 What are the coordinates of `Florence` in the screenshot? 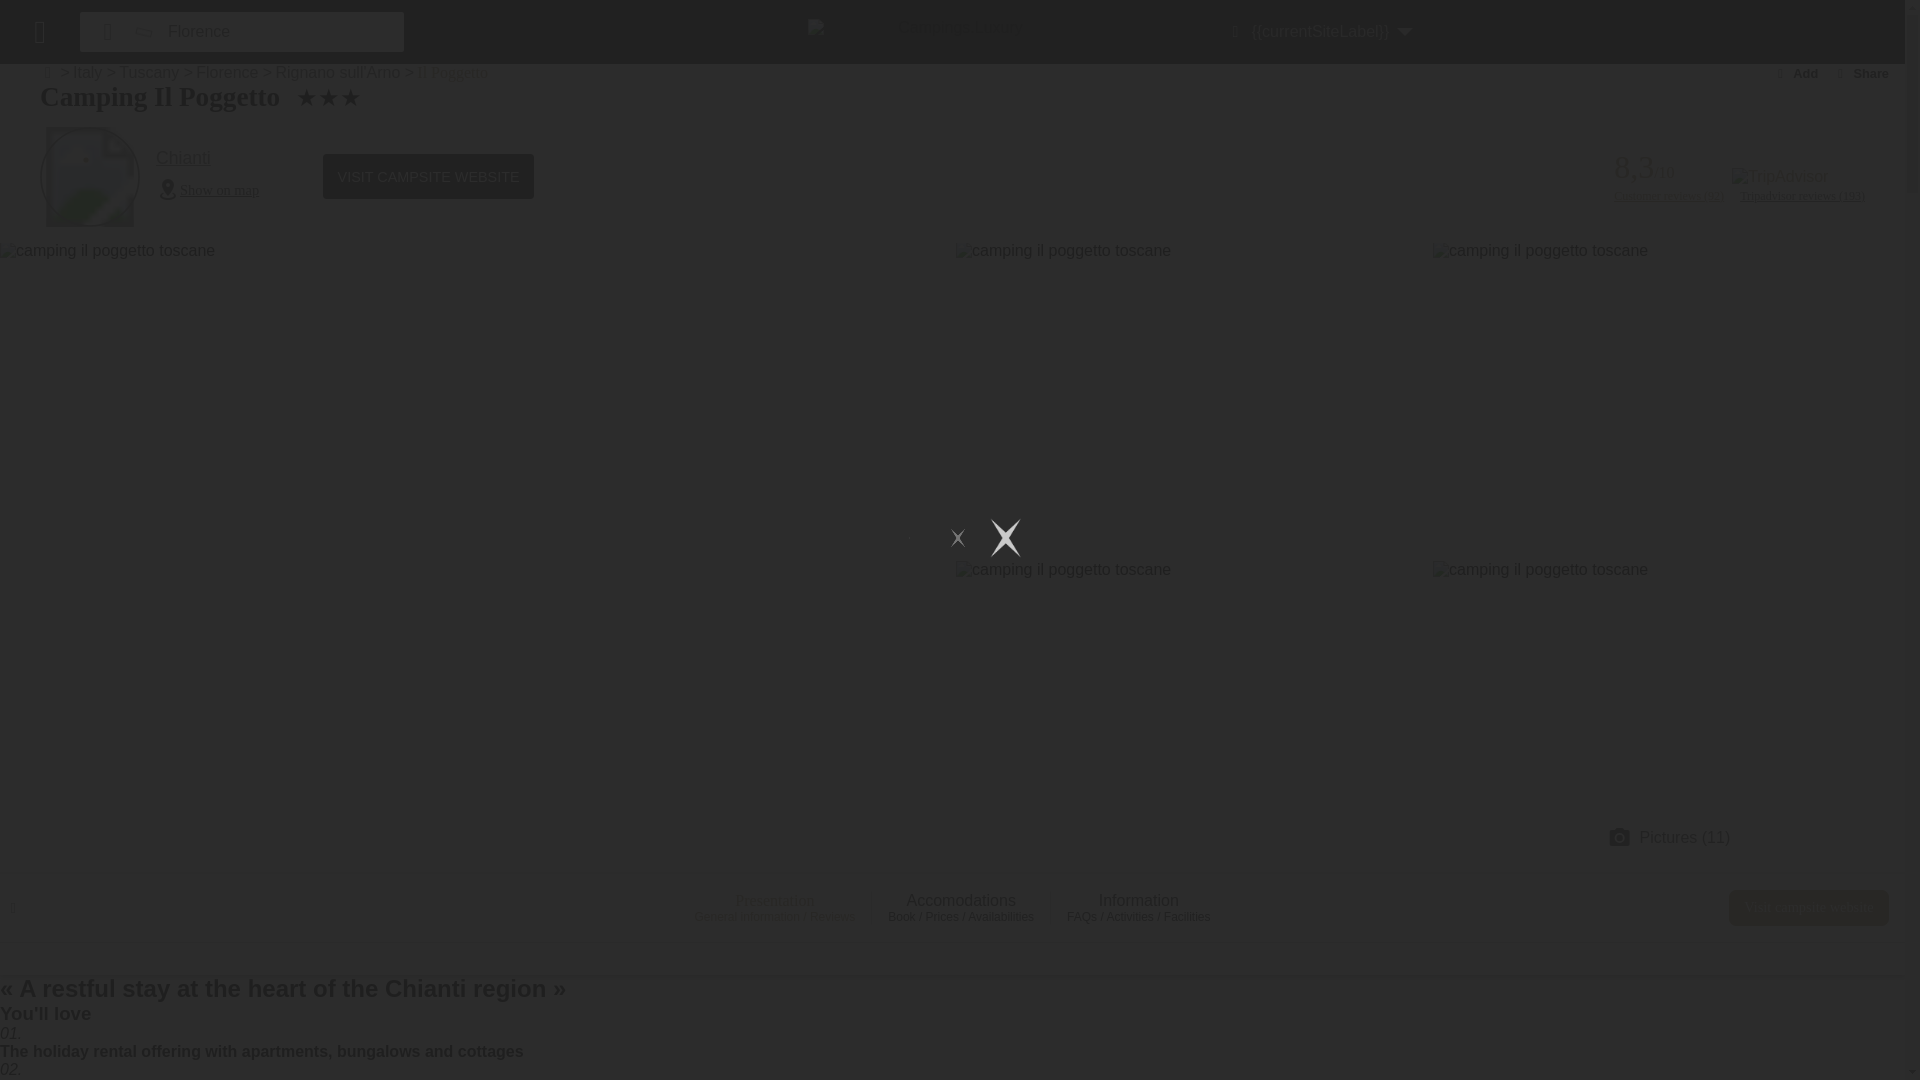 It's located at (268, 32).